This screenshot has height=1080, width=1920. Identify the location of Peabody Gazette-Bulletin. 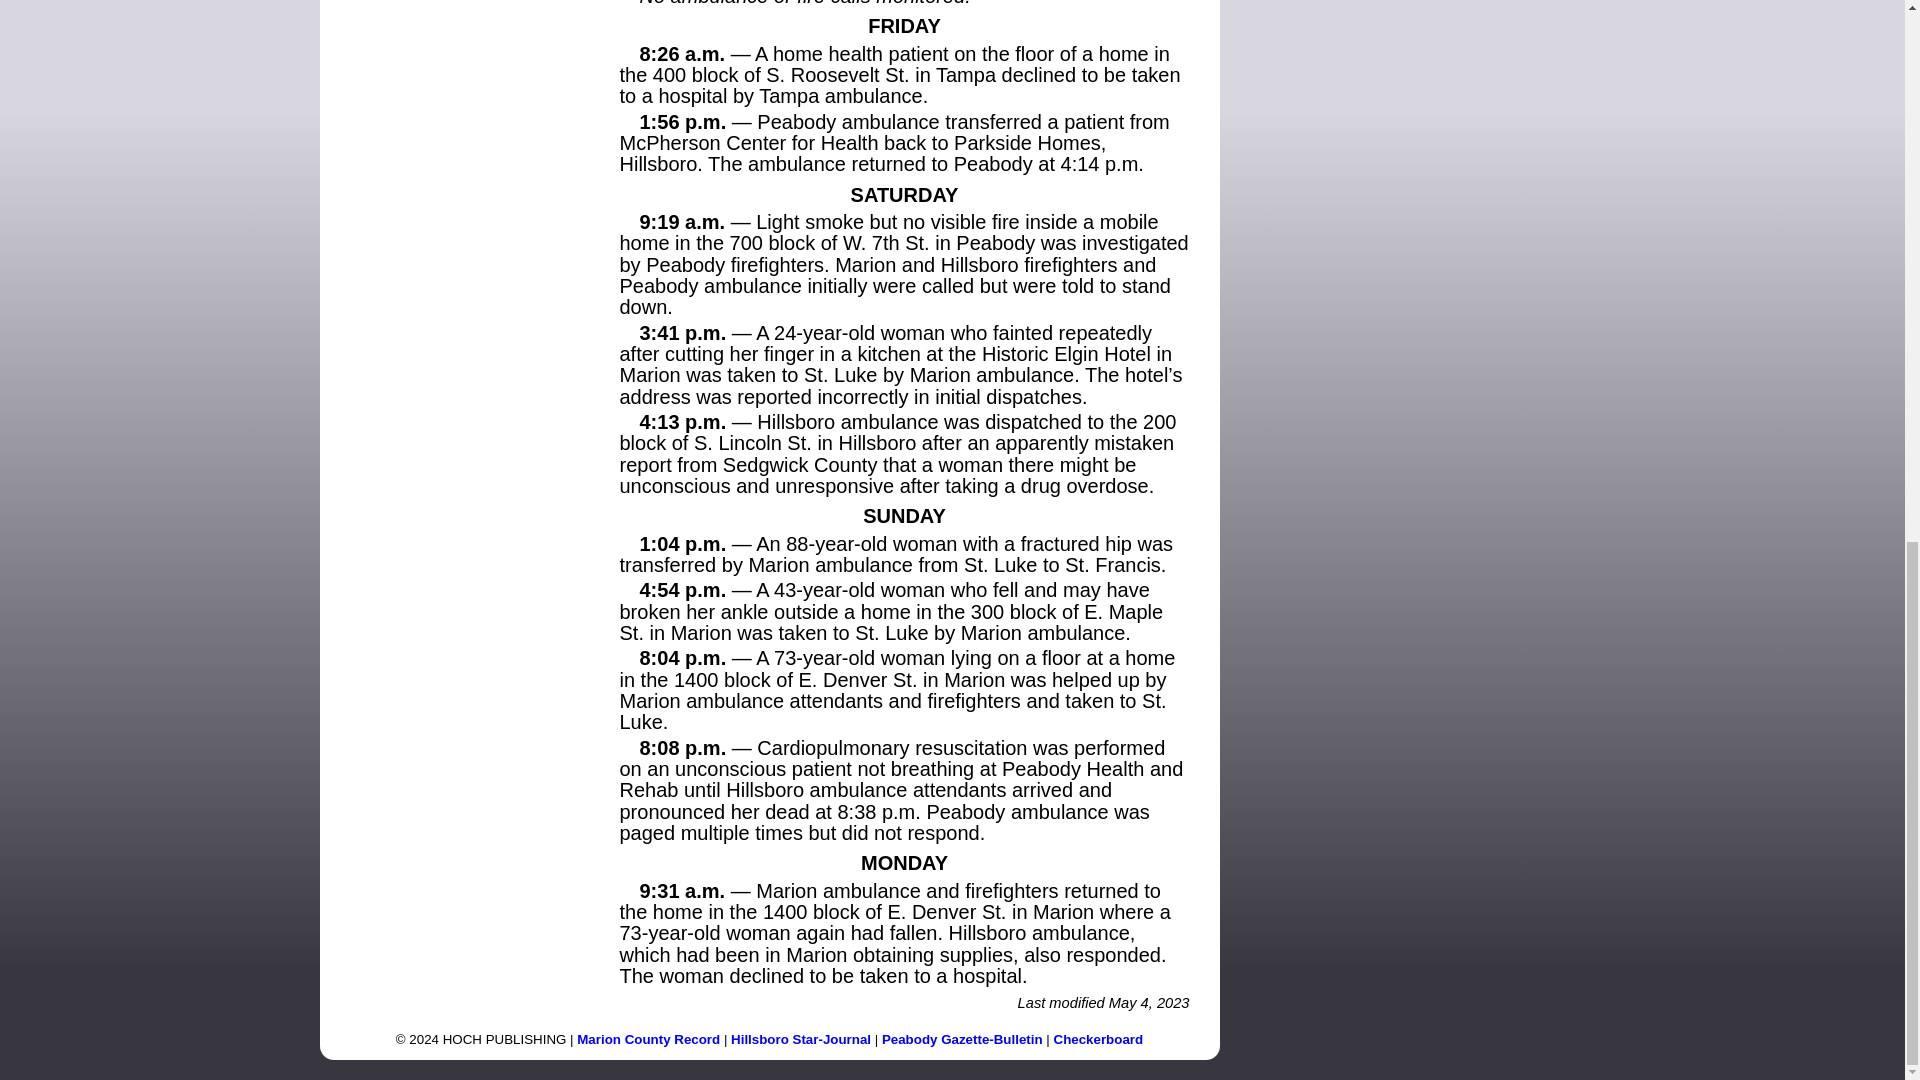
(962, 1039).